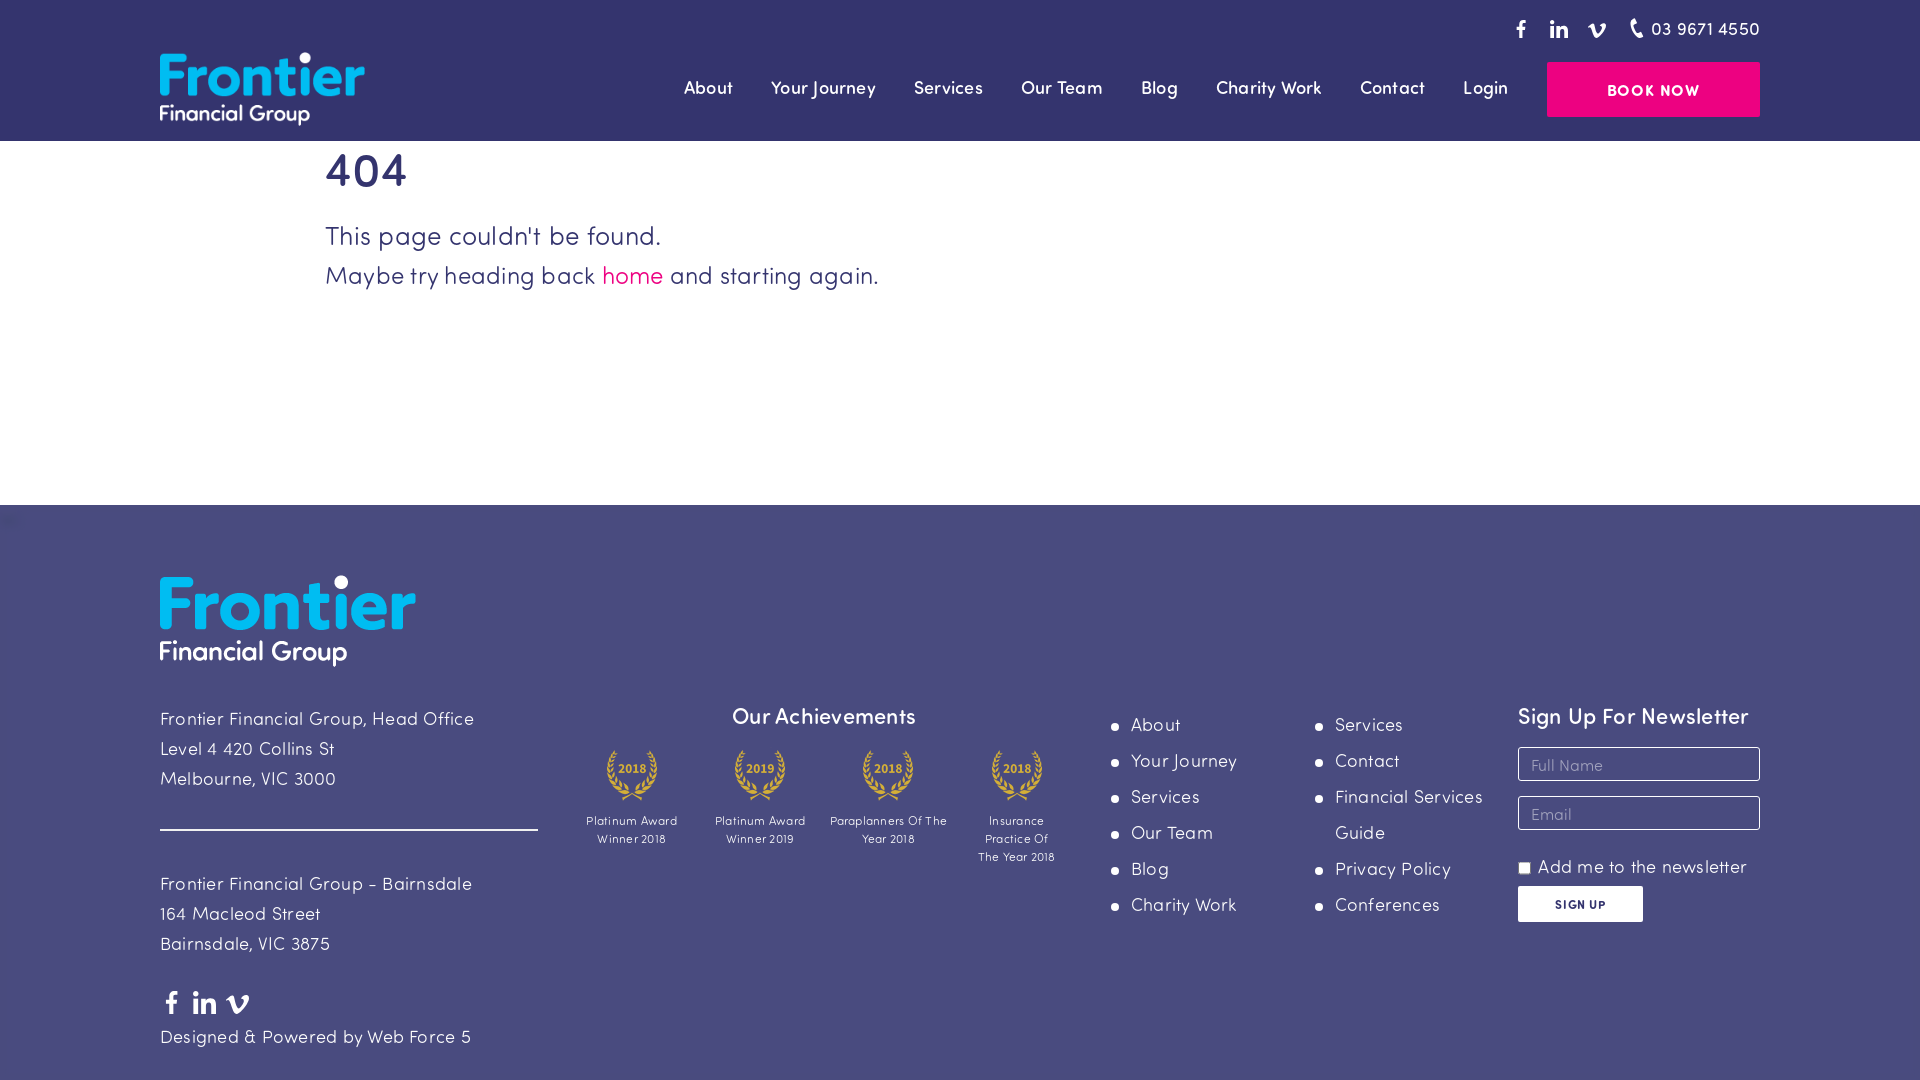  What do you see at coordinates (1409, 814) in the screenshot?
I see `Financial Services Guide` at bounding box center [1409, 814].